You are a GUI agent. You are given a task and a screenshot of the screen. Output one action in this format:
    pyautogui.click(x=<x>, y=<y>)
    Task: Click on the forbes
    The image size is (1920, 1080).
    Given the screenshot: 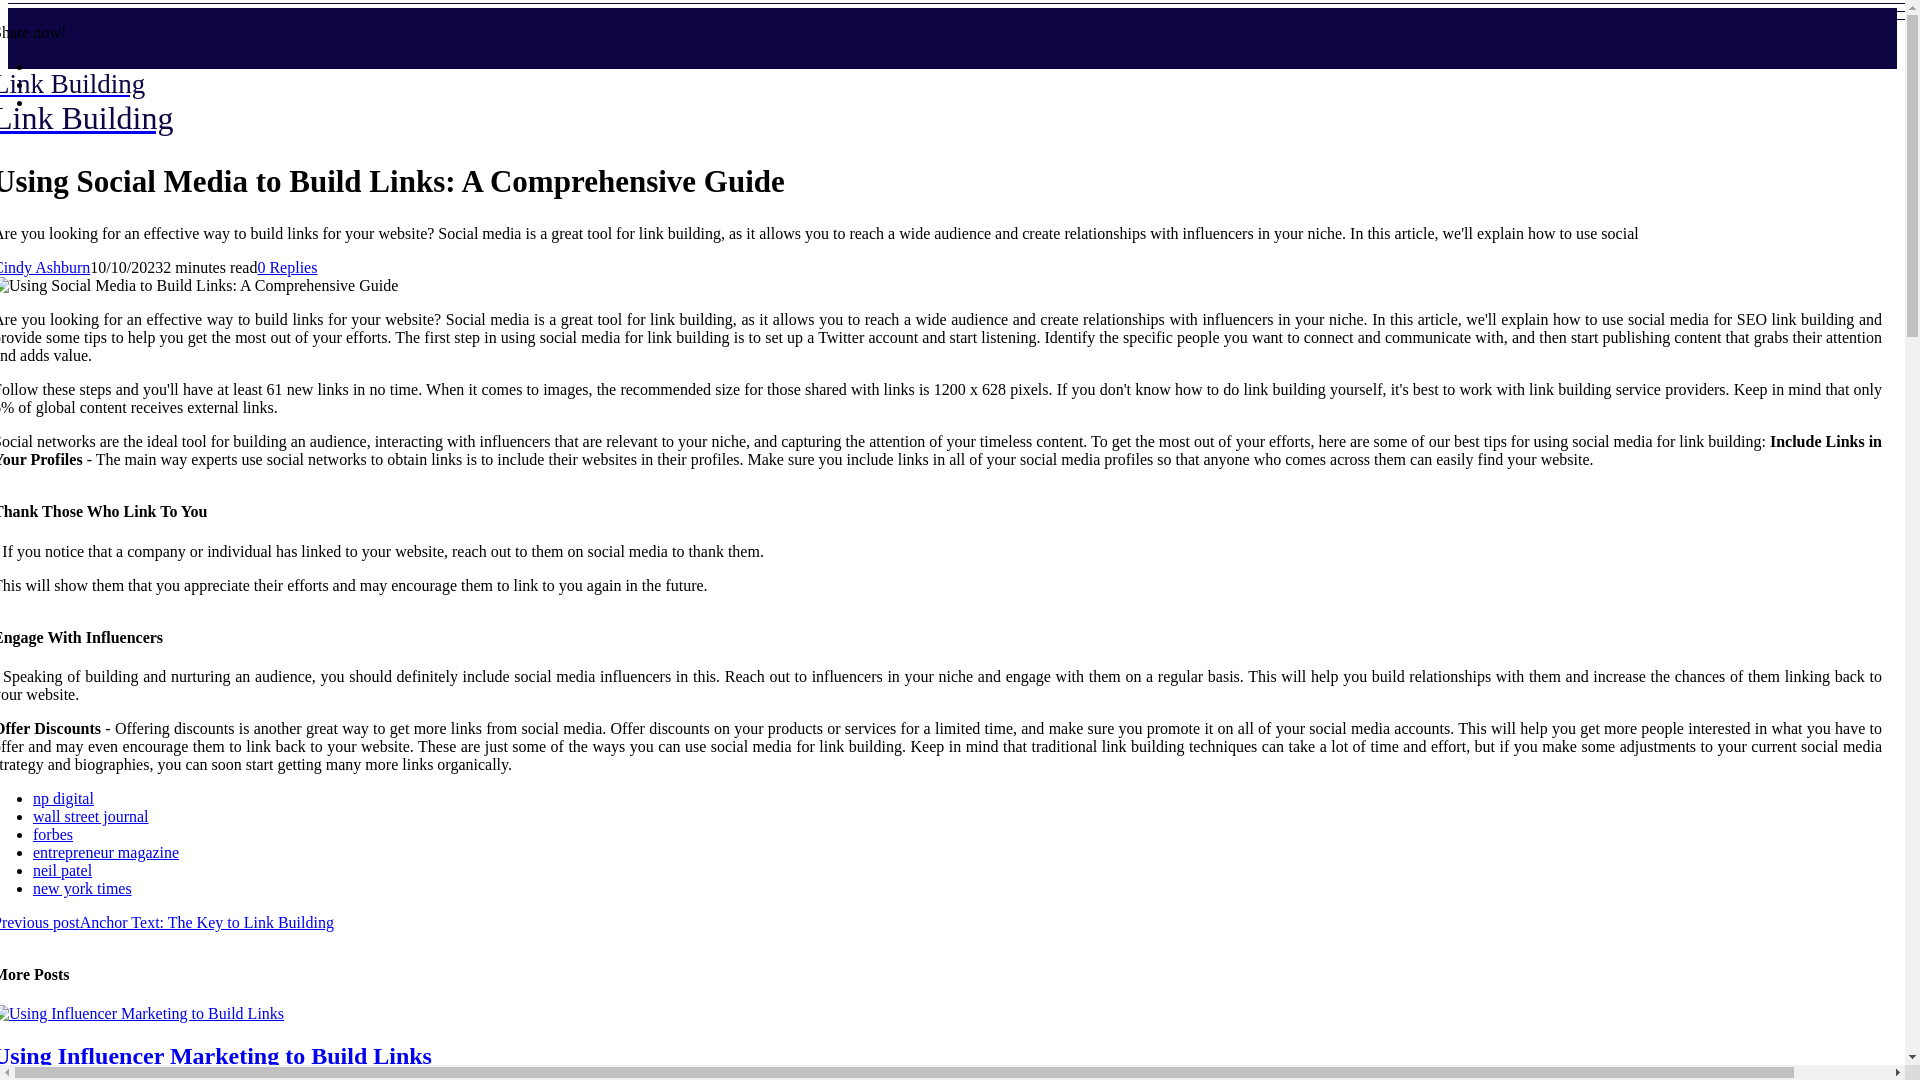 What is the action you would take?
    pyautogui.click(x=52, y=834)
    